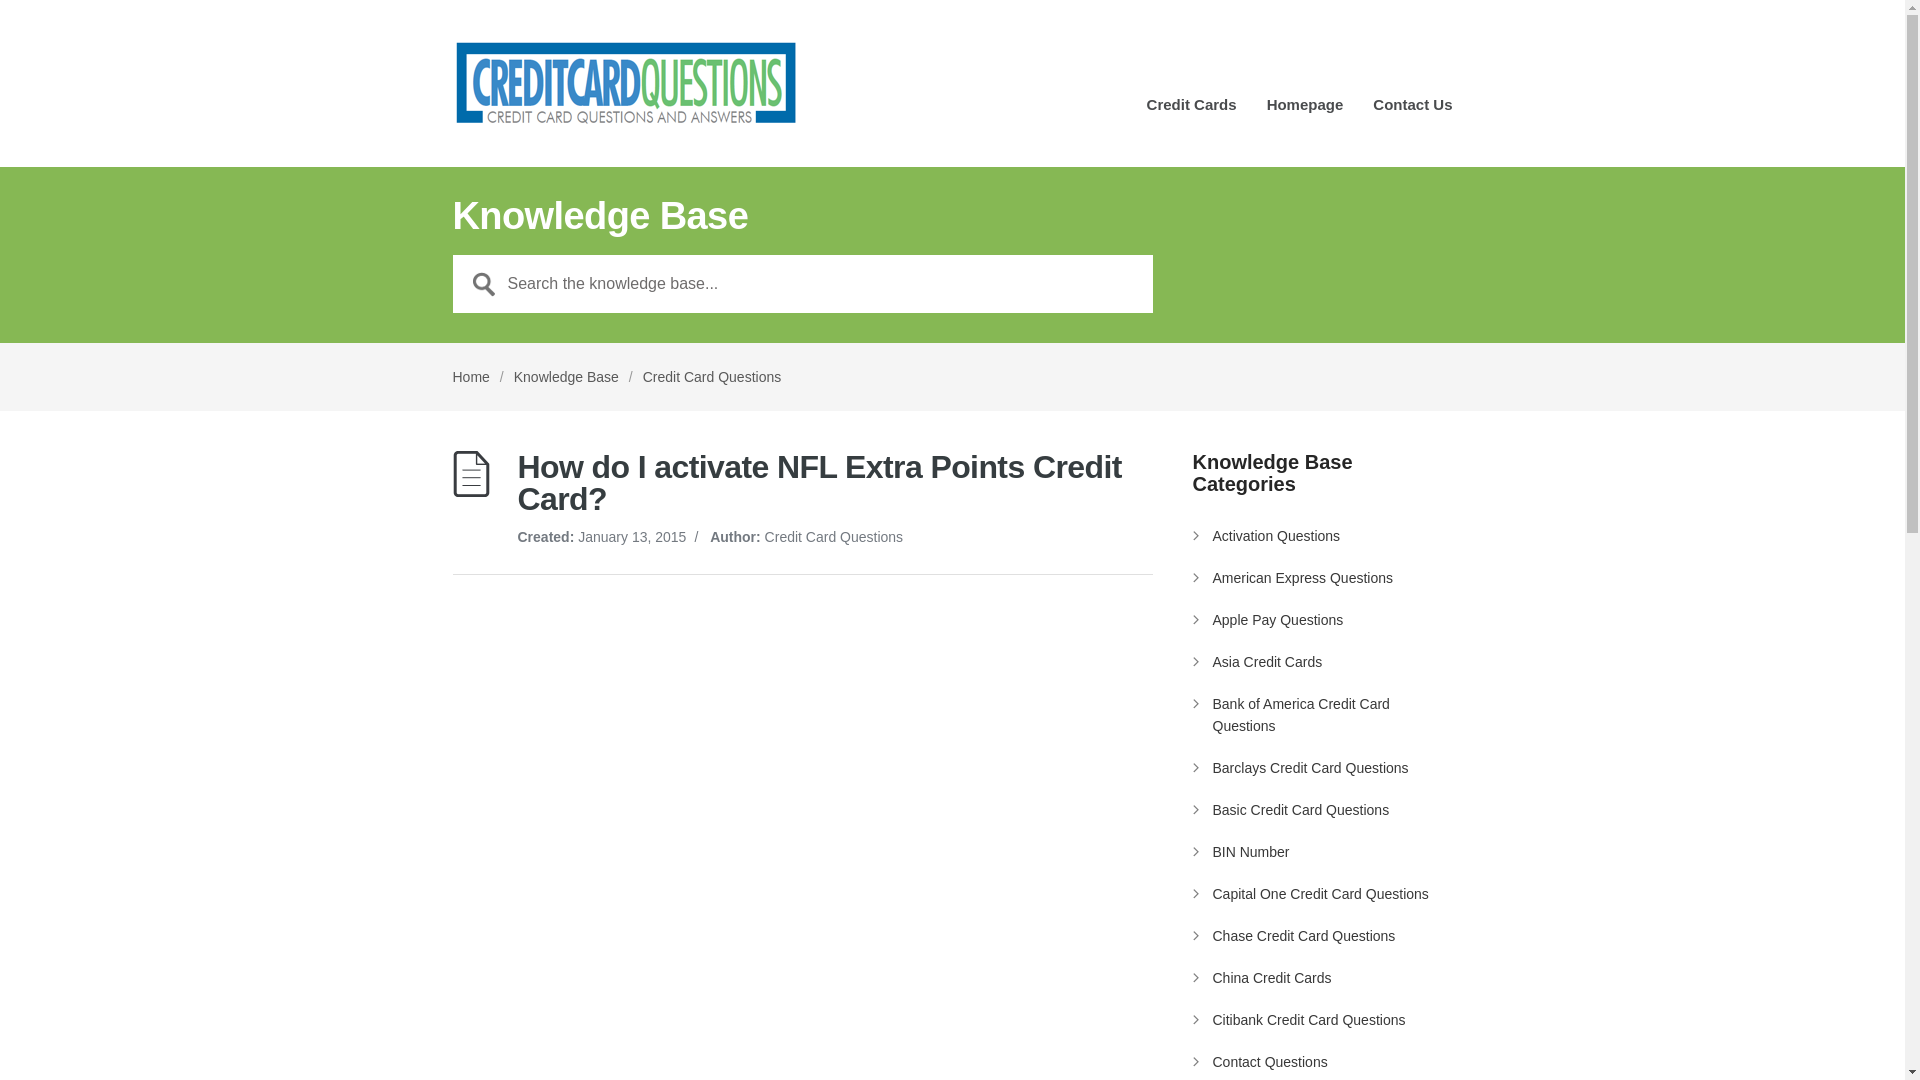  What do you see at coordinates (1300, 810) in the screenshot?
I see `Basic Credit Card Questions` at bounding box center [1300, 810].